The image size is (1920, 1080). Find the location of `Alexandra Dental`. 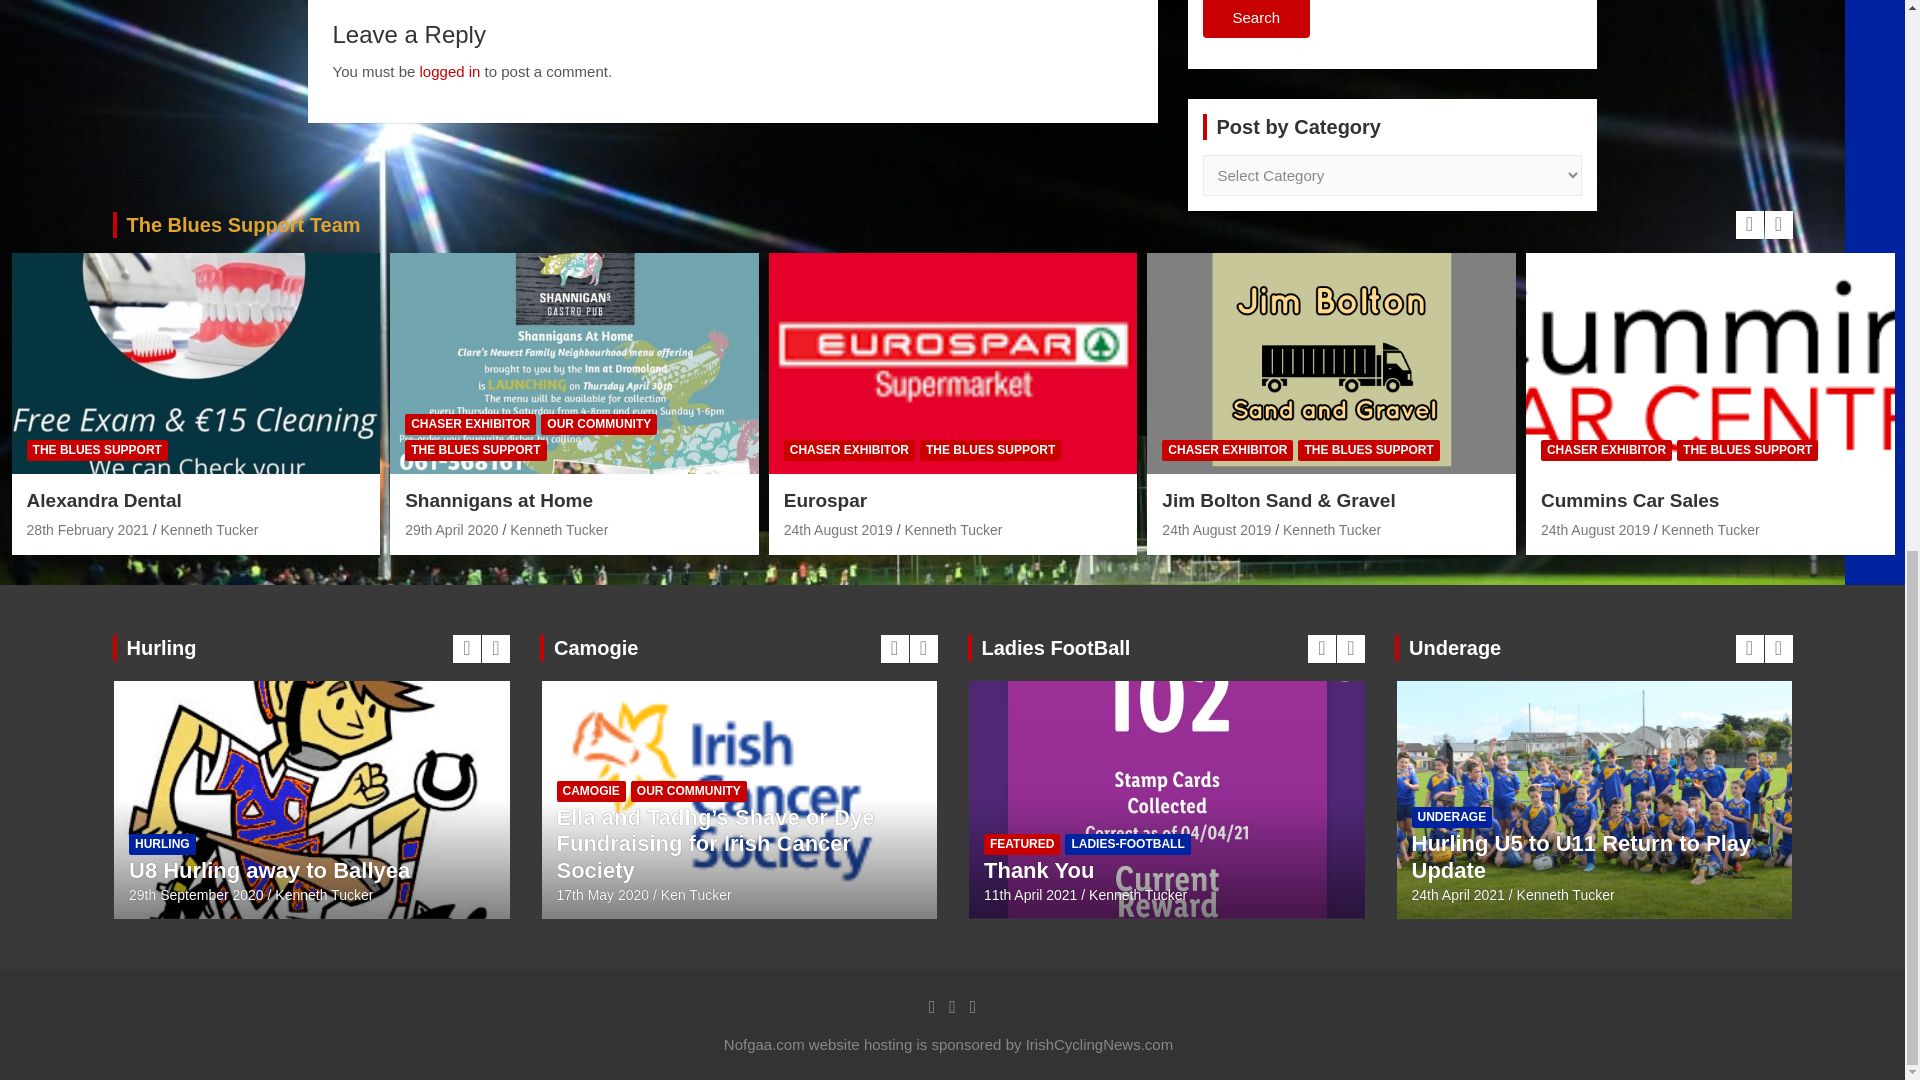

Alexandra Dental is located at coordinates (88, 529).